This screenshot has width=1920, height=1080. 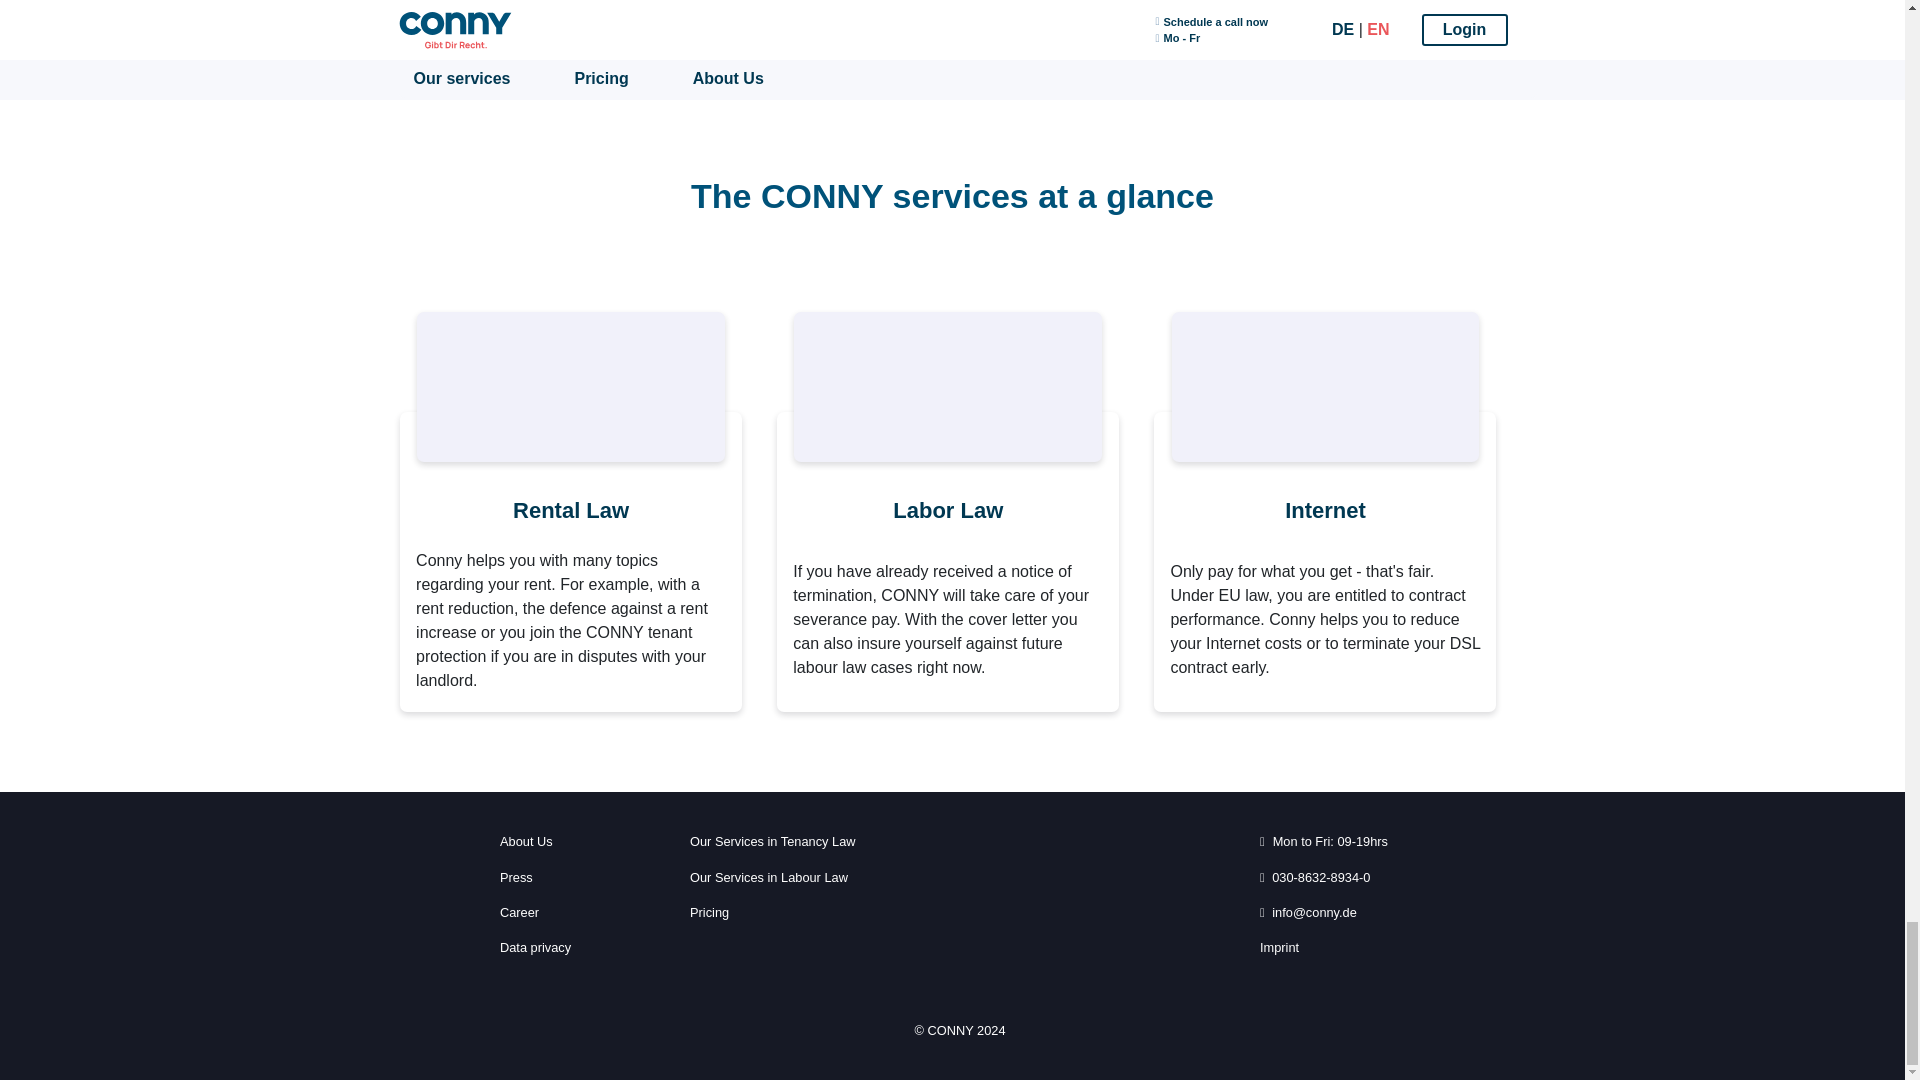 What do you see at coordinates (526, 841) in the screenshot?
I see `About Us` at bounding box center [526, 841].